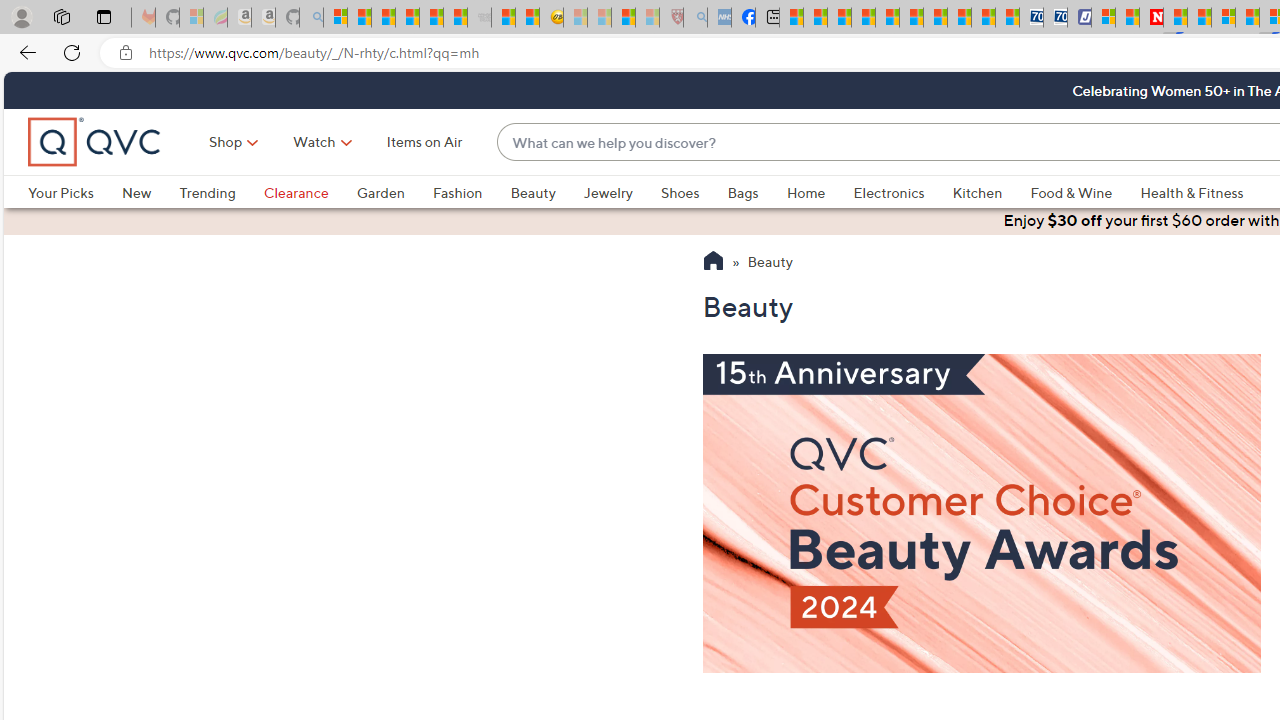  Describe the element at coordinates (430, 18) in the screenshot. I see `New Report Confirms 2023 Was Record Hot | Watch` at that location.